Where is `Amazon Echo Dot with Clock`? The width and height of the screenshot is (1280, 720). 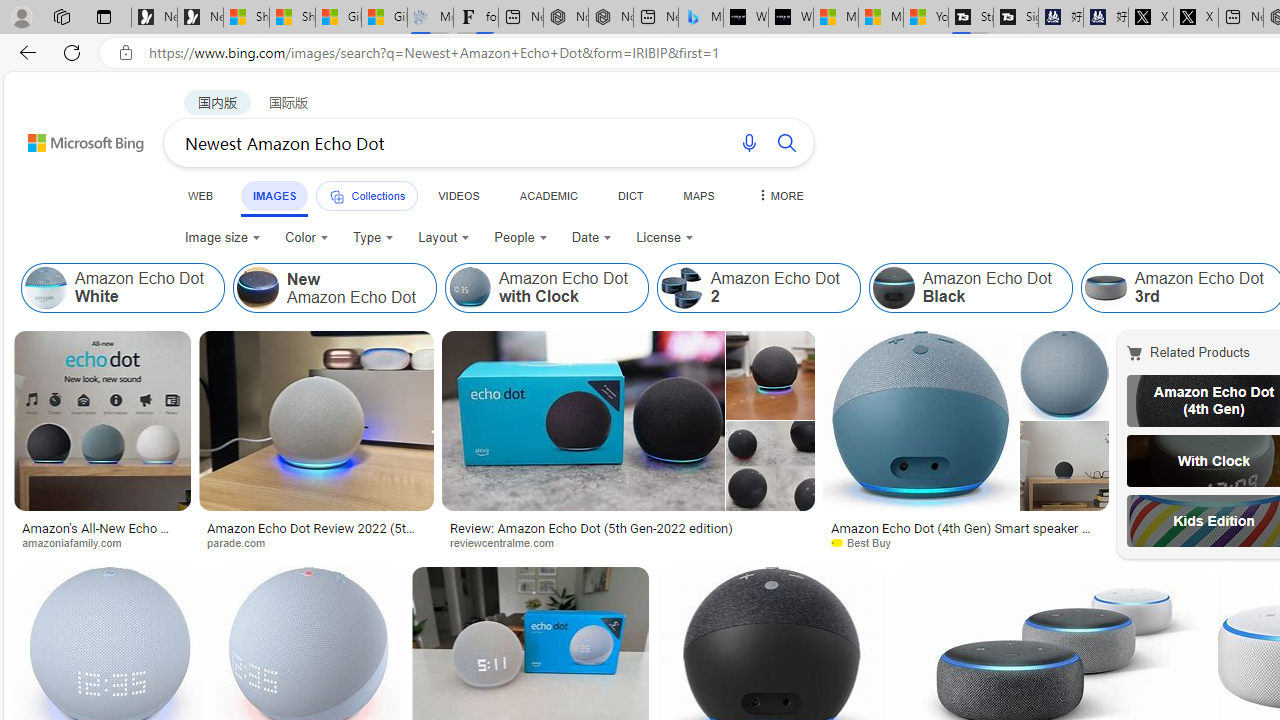 Amazon Echo Dot with Clock is located at coordinates (470, 288).